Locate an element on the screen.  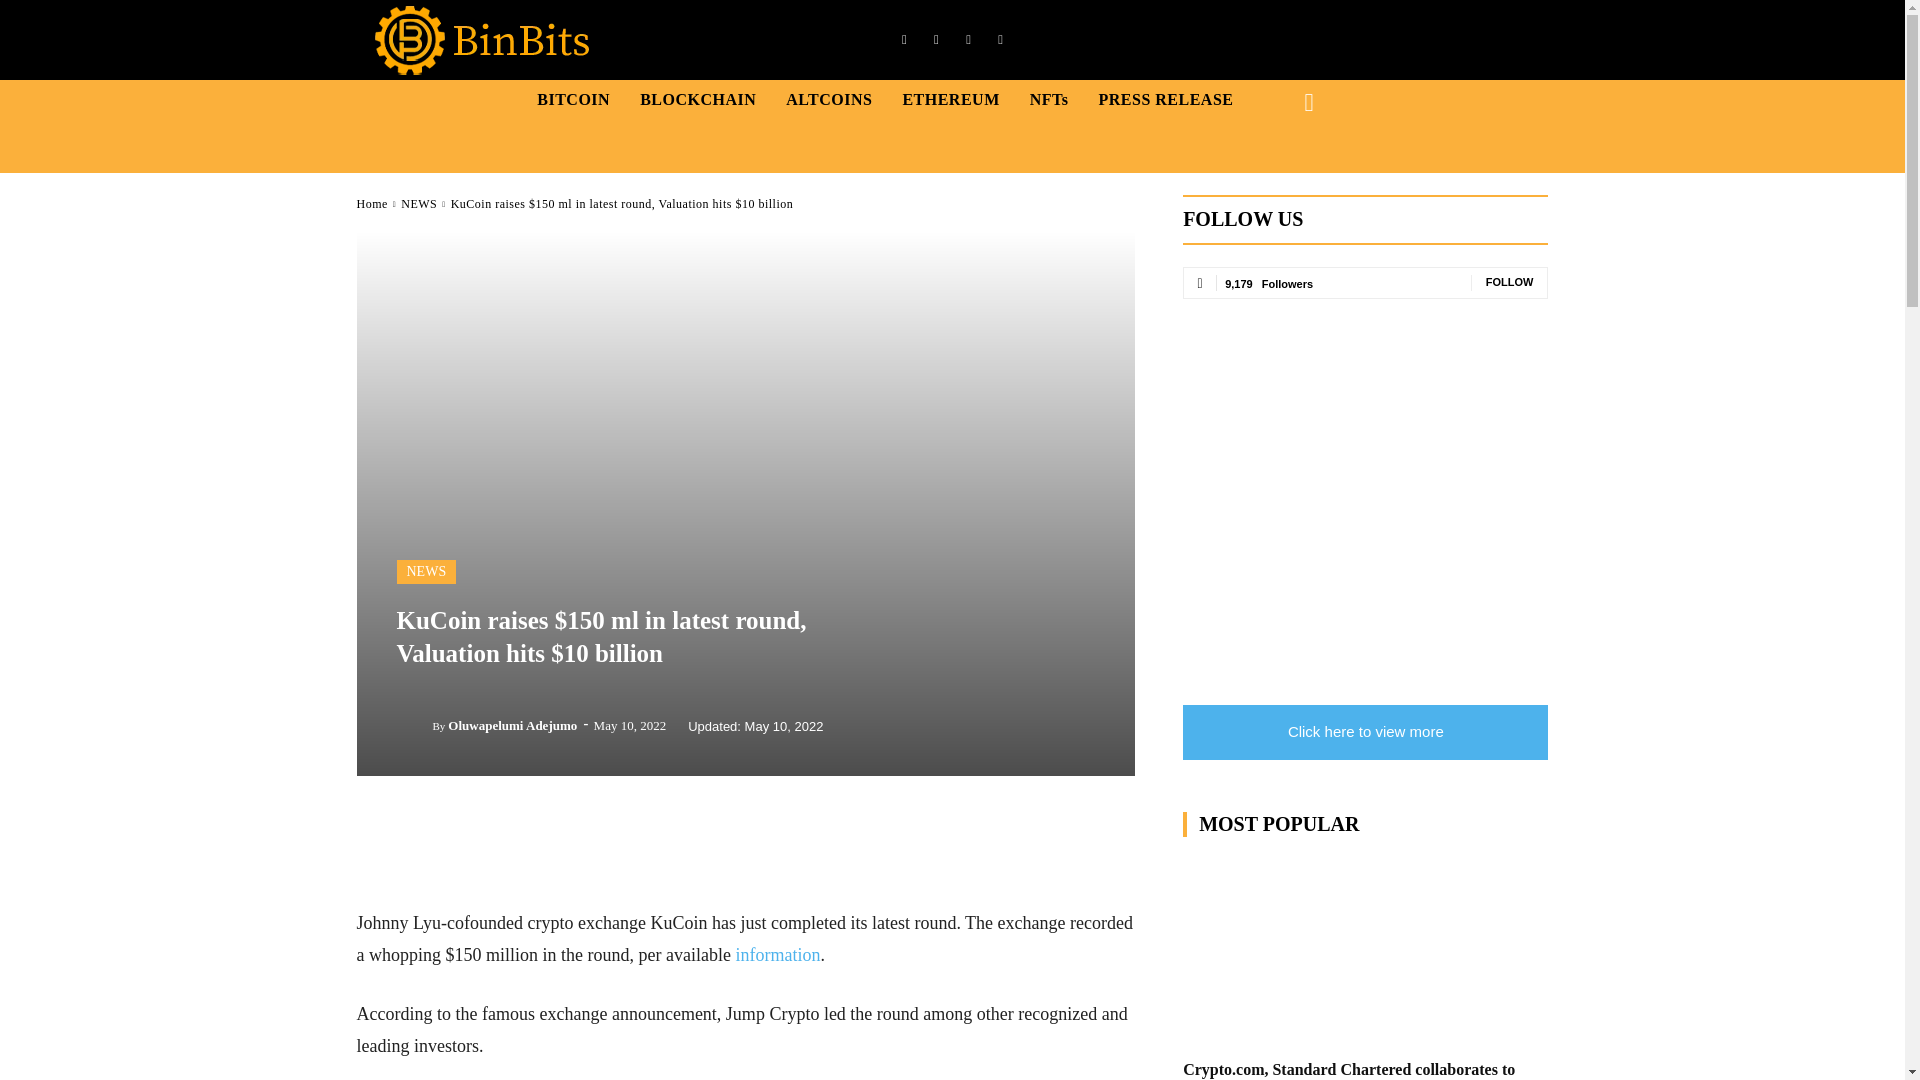
information is located at coordinates (777, 955).